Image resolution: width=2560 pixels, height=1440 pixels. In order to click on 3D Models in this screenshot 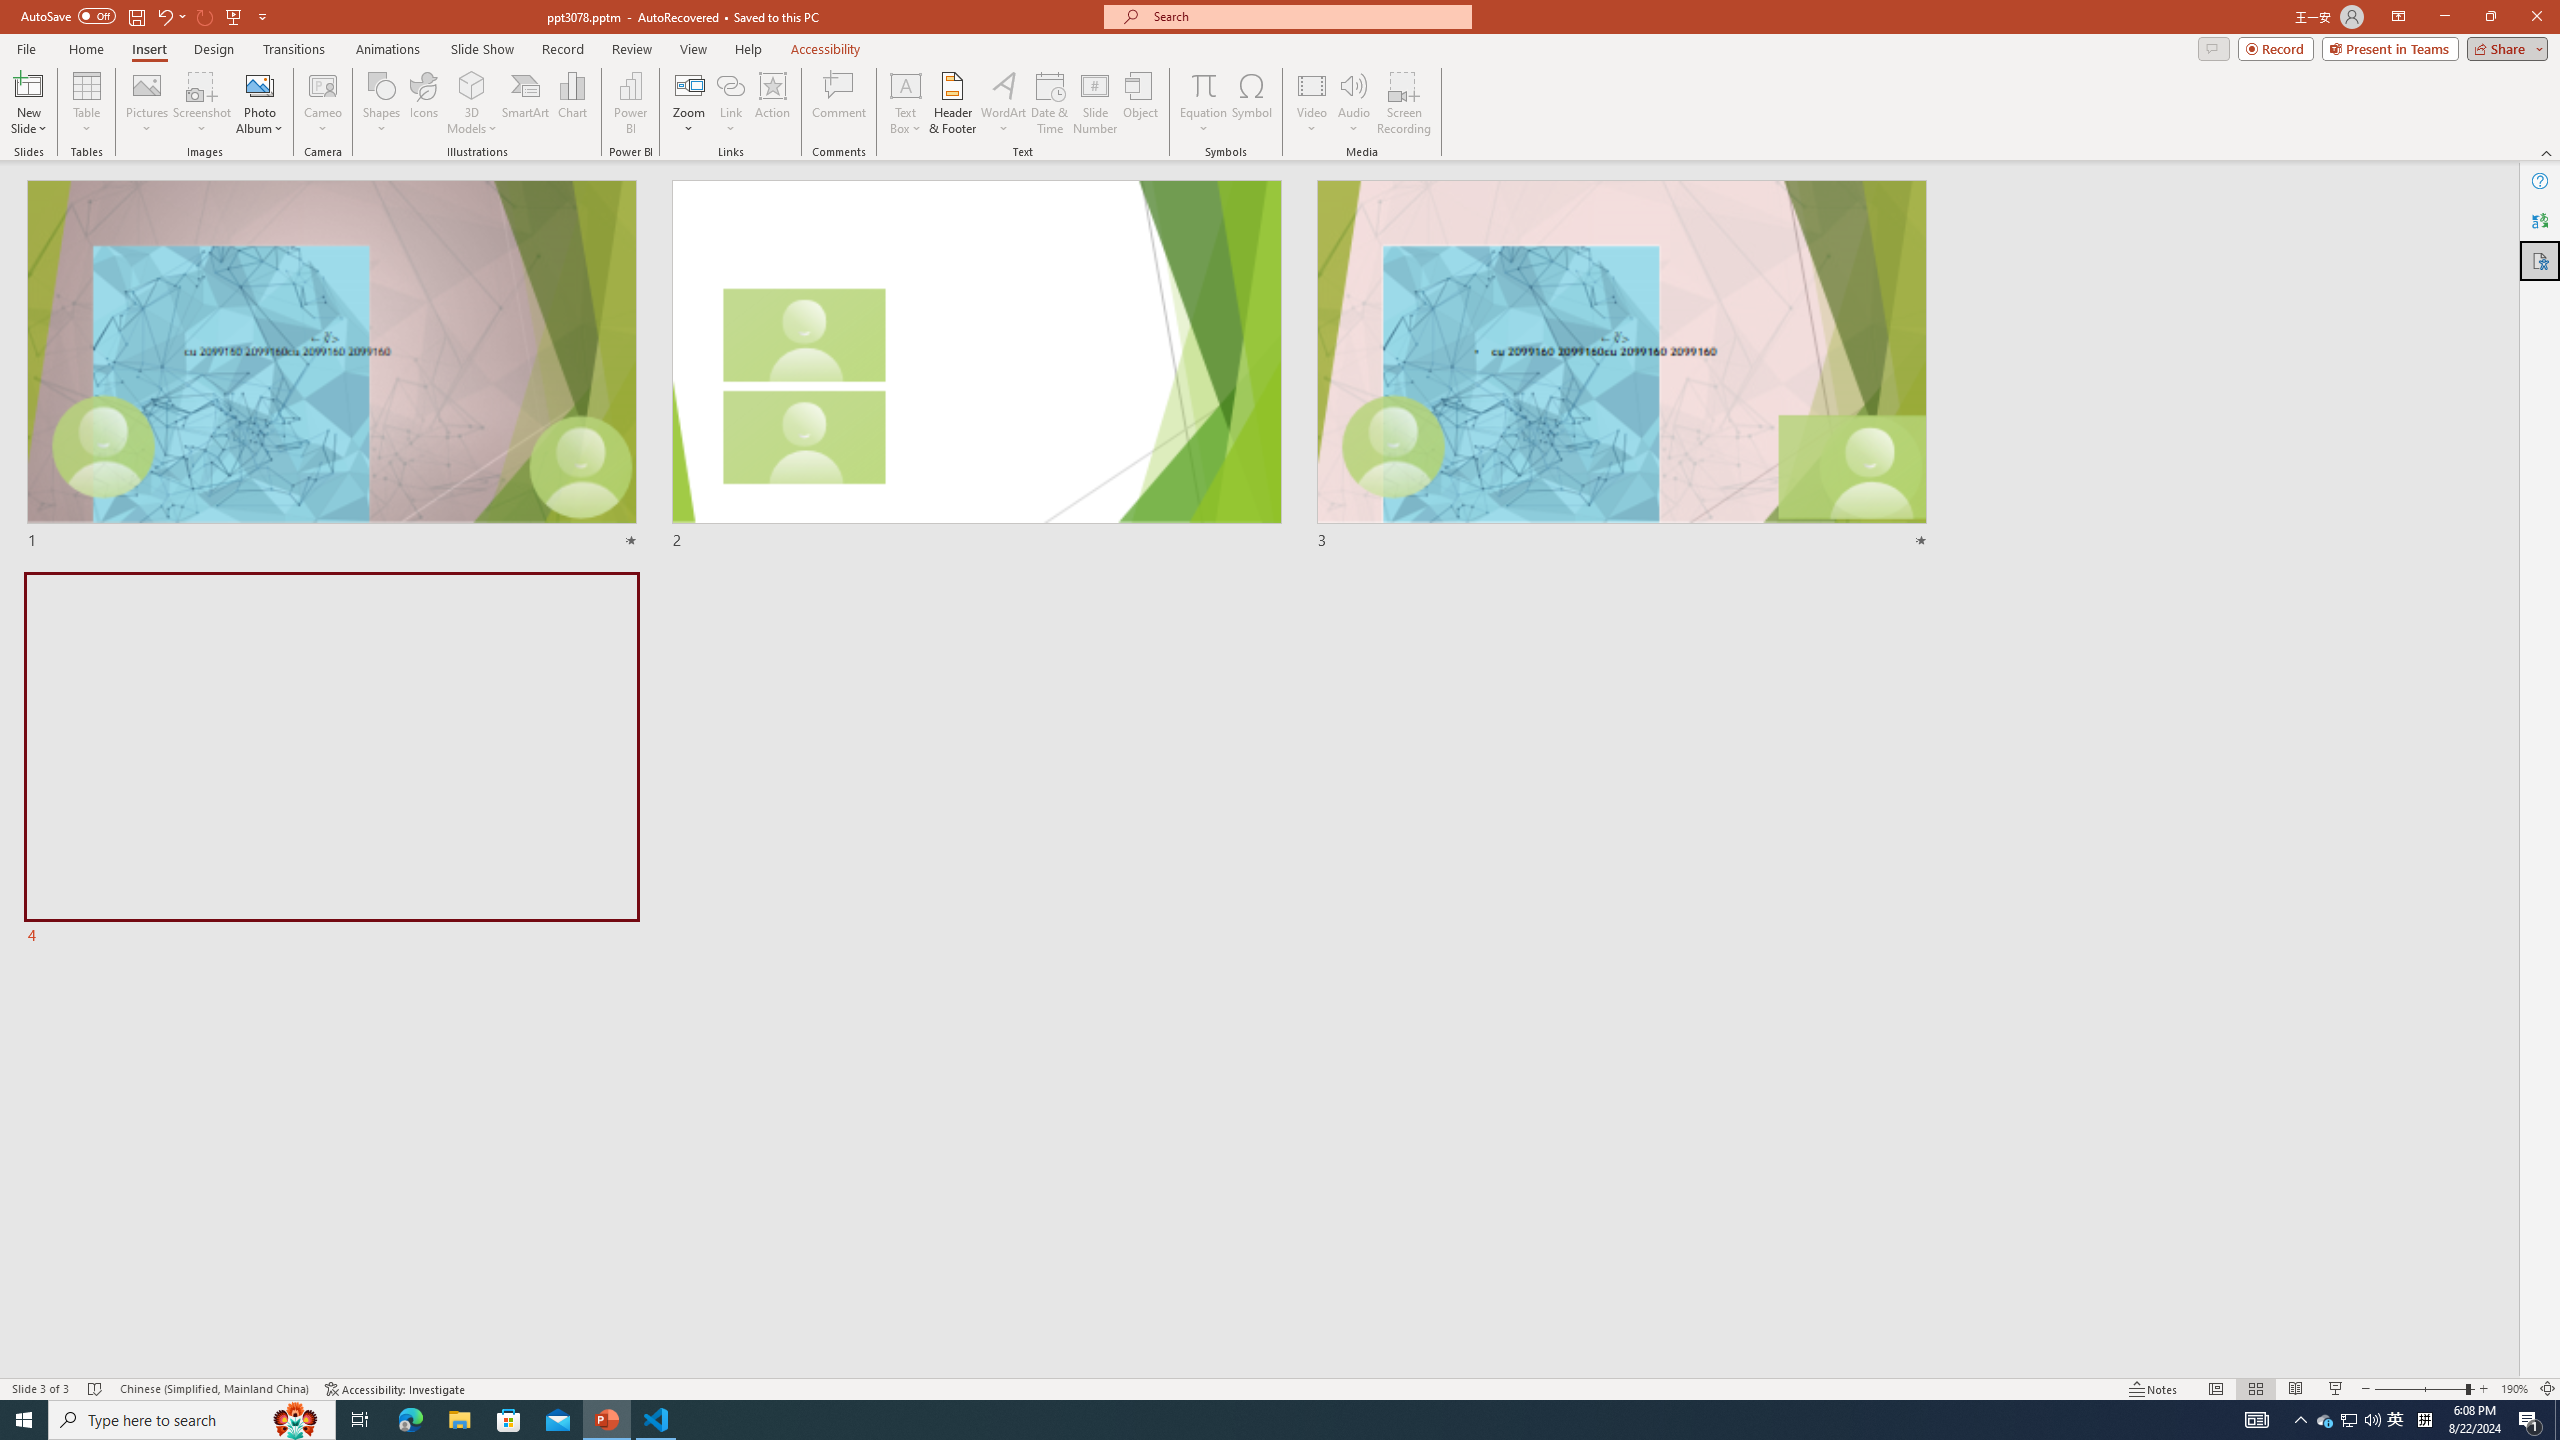, I will do `click(472, 103)`.